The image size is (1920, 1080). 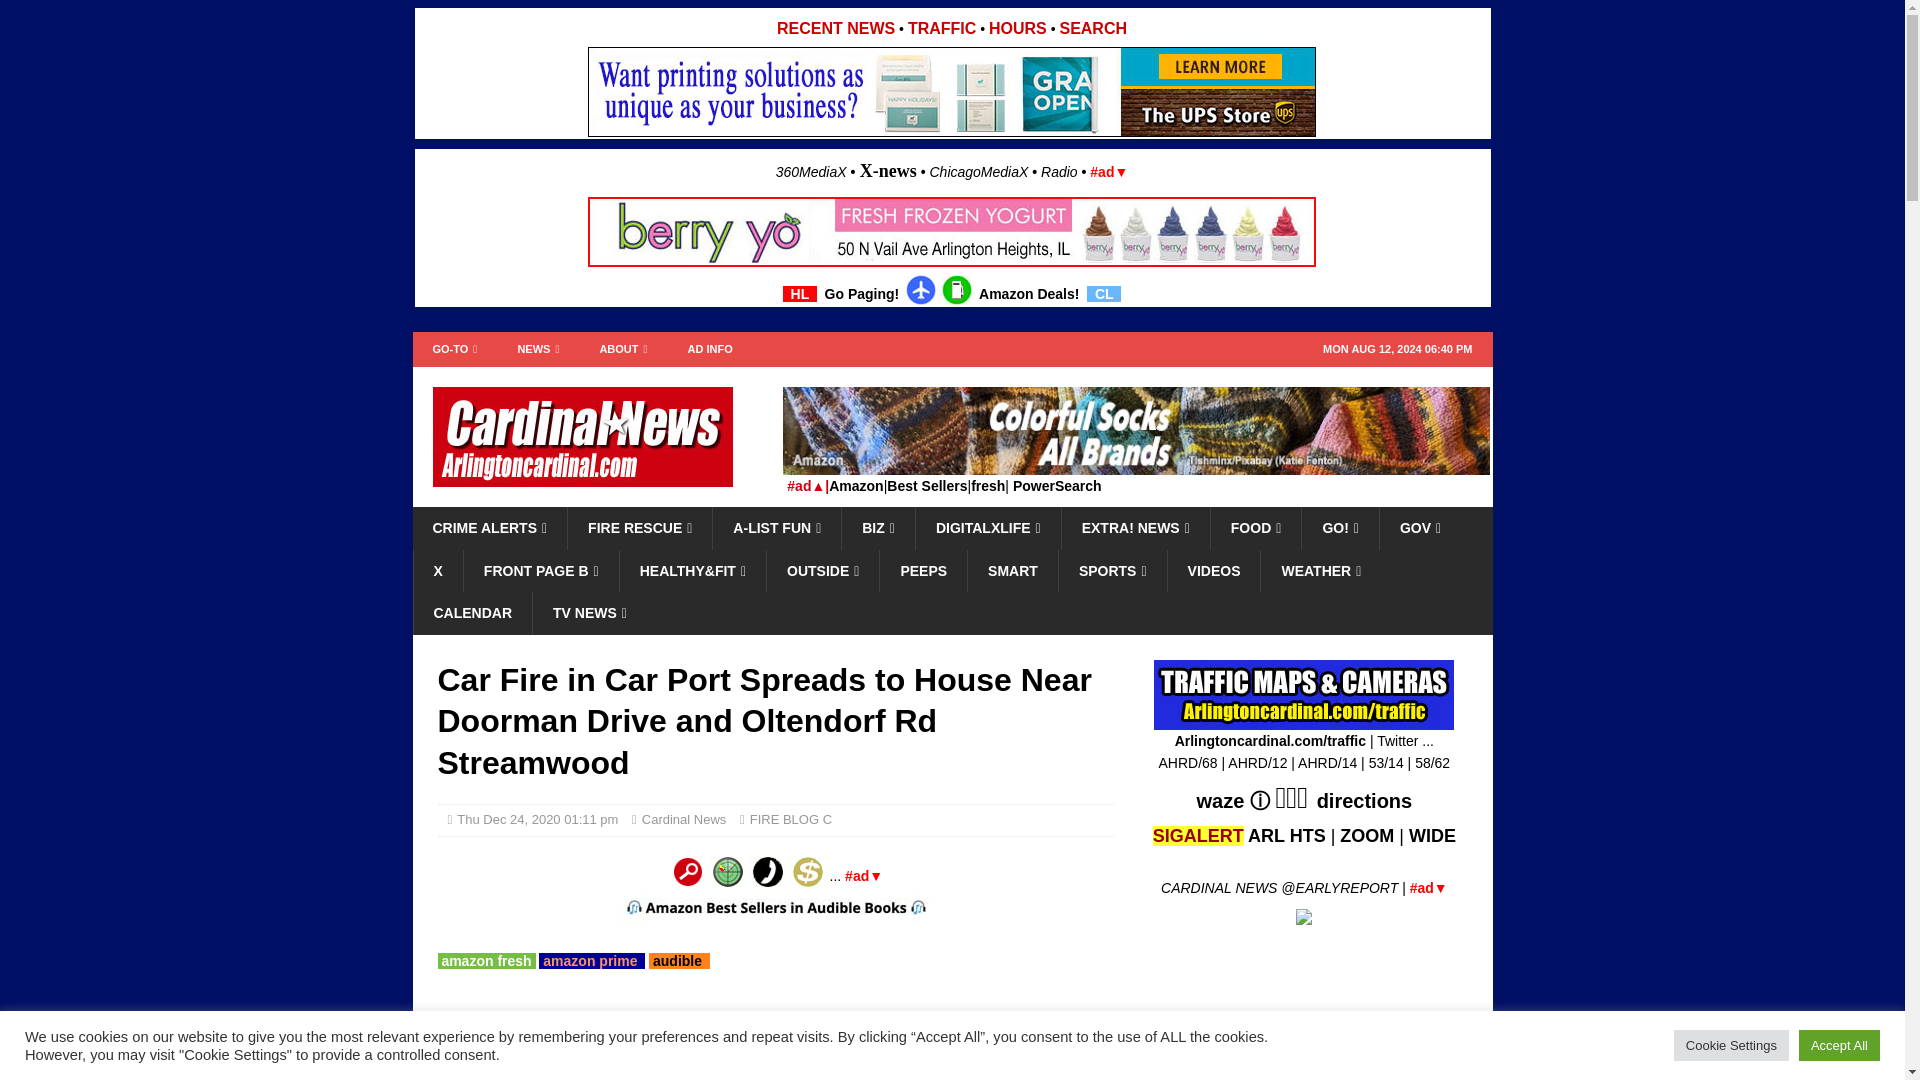 What do you see at coordinates (1093, 28) in the screenshot?
I see `SEARCH` at bounding box center [1093, 28].